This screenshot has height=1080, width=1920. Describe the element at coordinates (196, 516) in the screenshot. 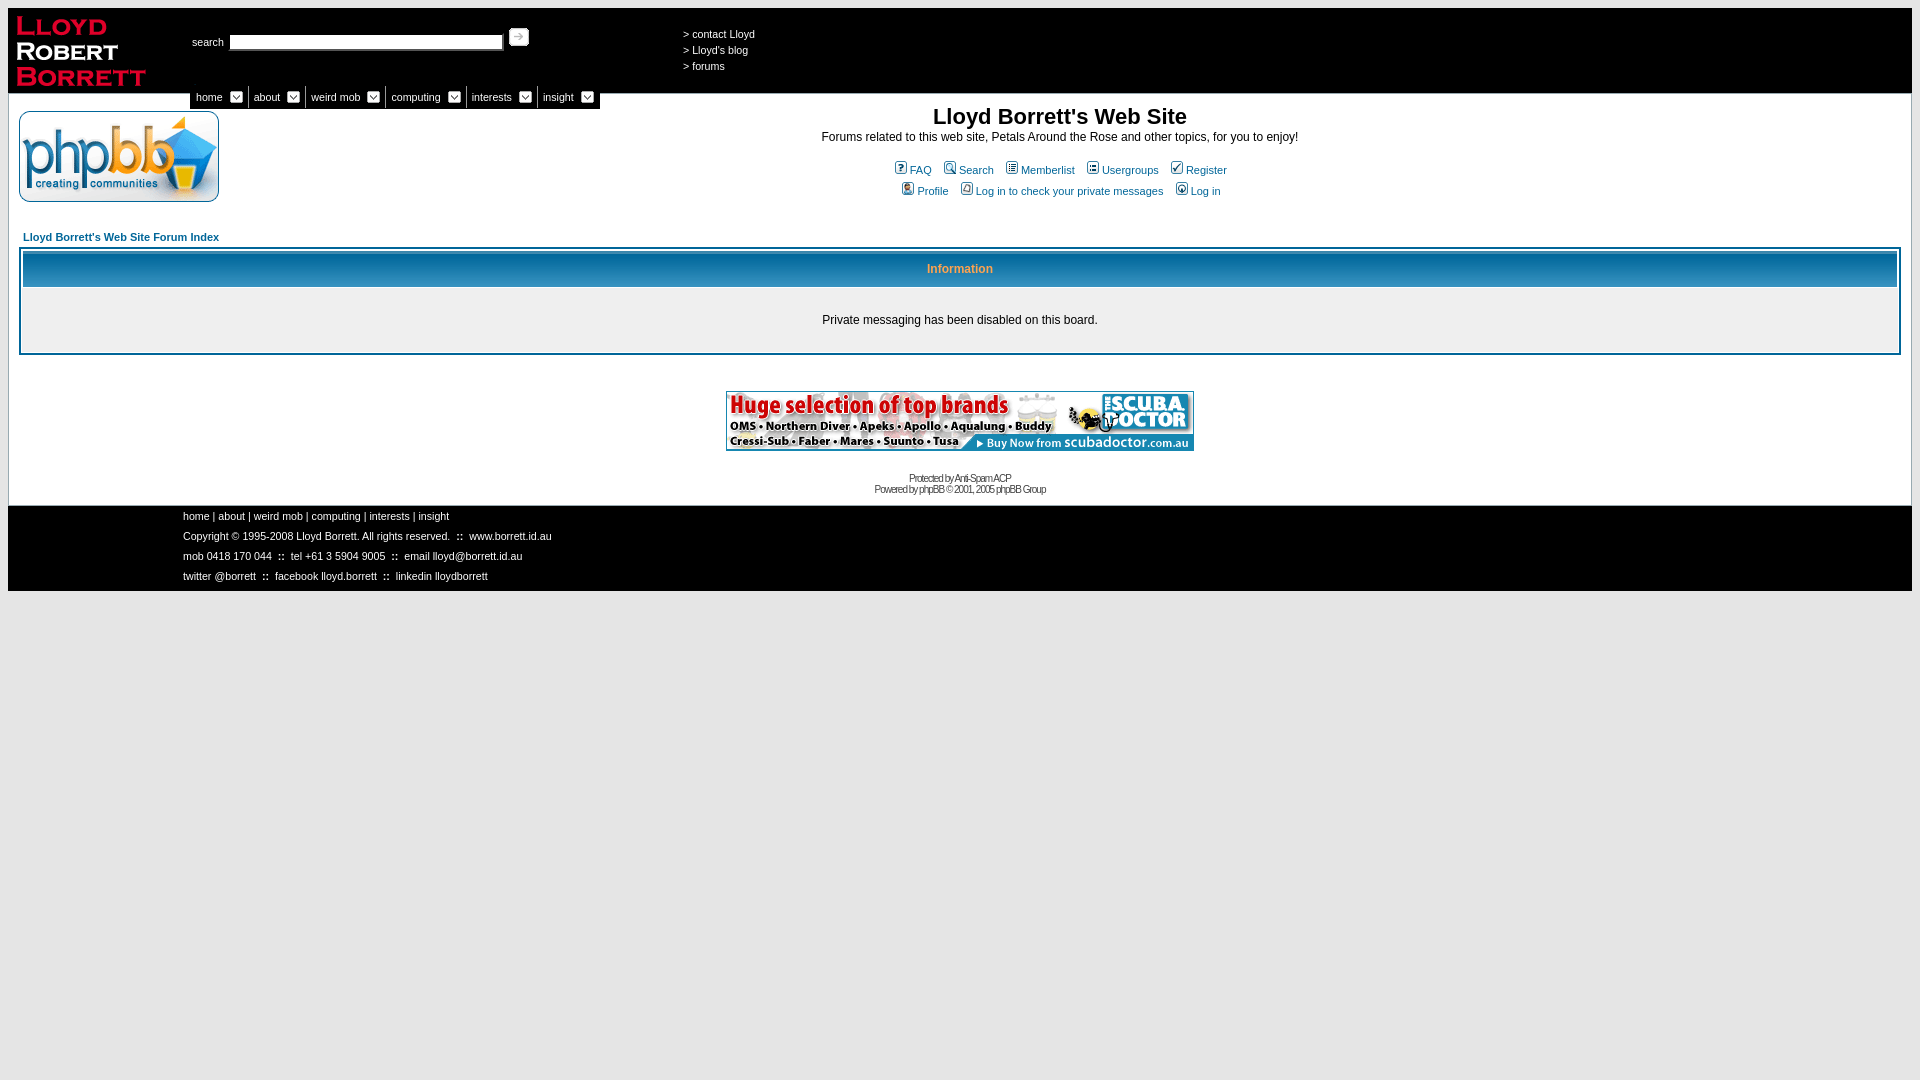

I see `home` at that location.